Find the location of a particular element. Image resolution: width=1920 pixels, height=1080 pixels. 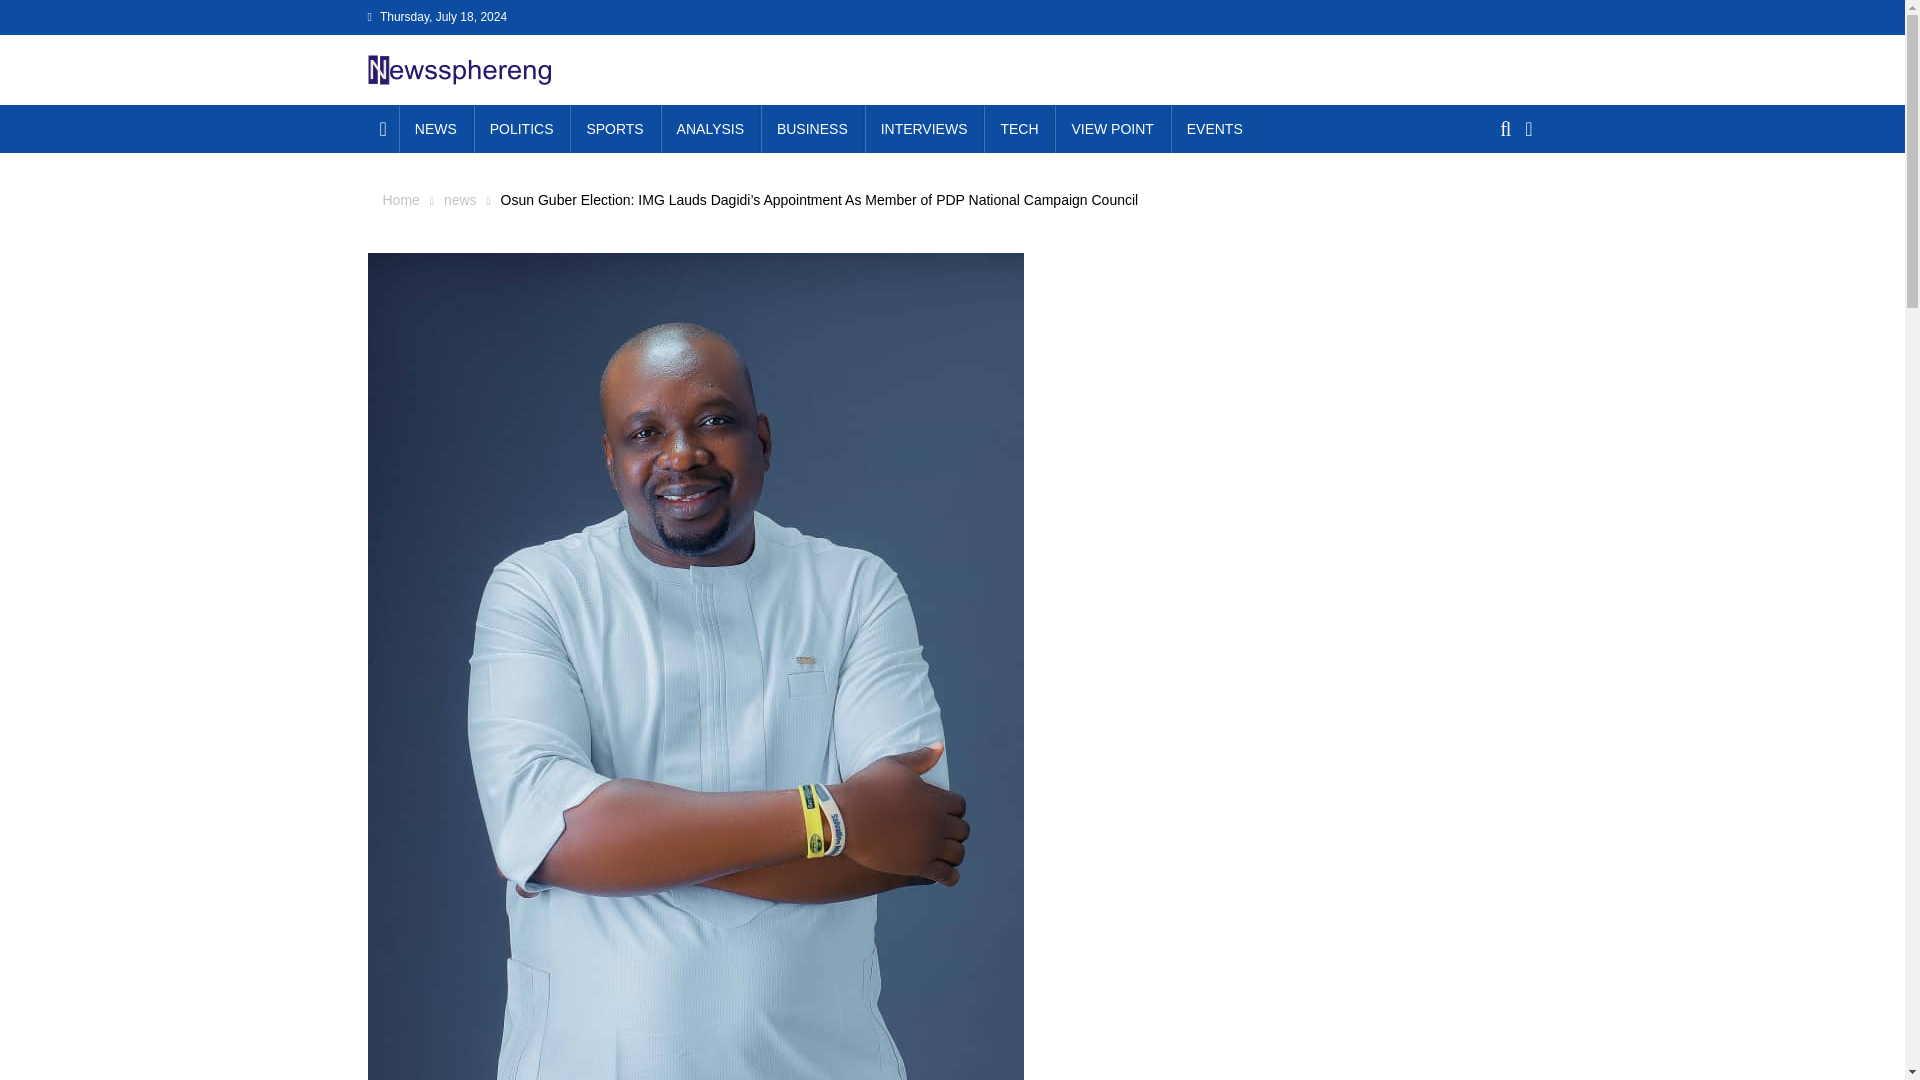

Home is located at coordinates (400, 200).